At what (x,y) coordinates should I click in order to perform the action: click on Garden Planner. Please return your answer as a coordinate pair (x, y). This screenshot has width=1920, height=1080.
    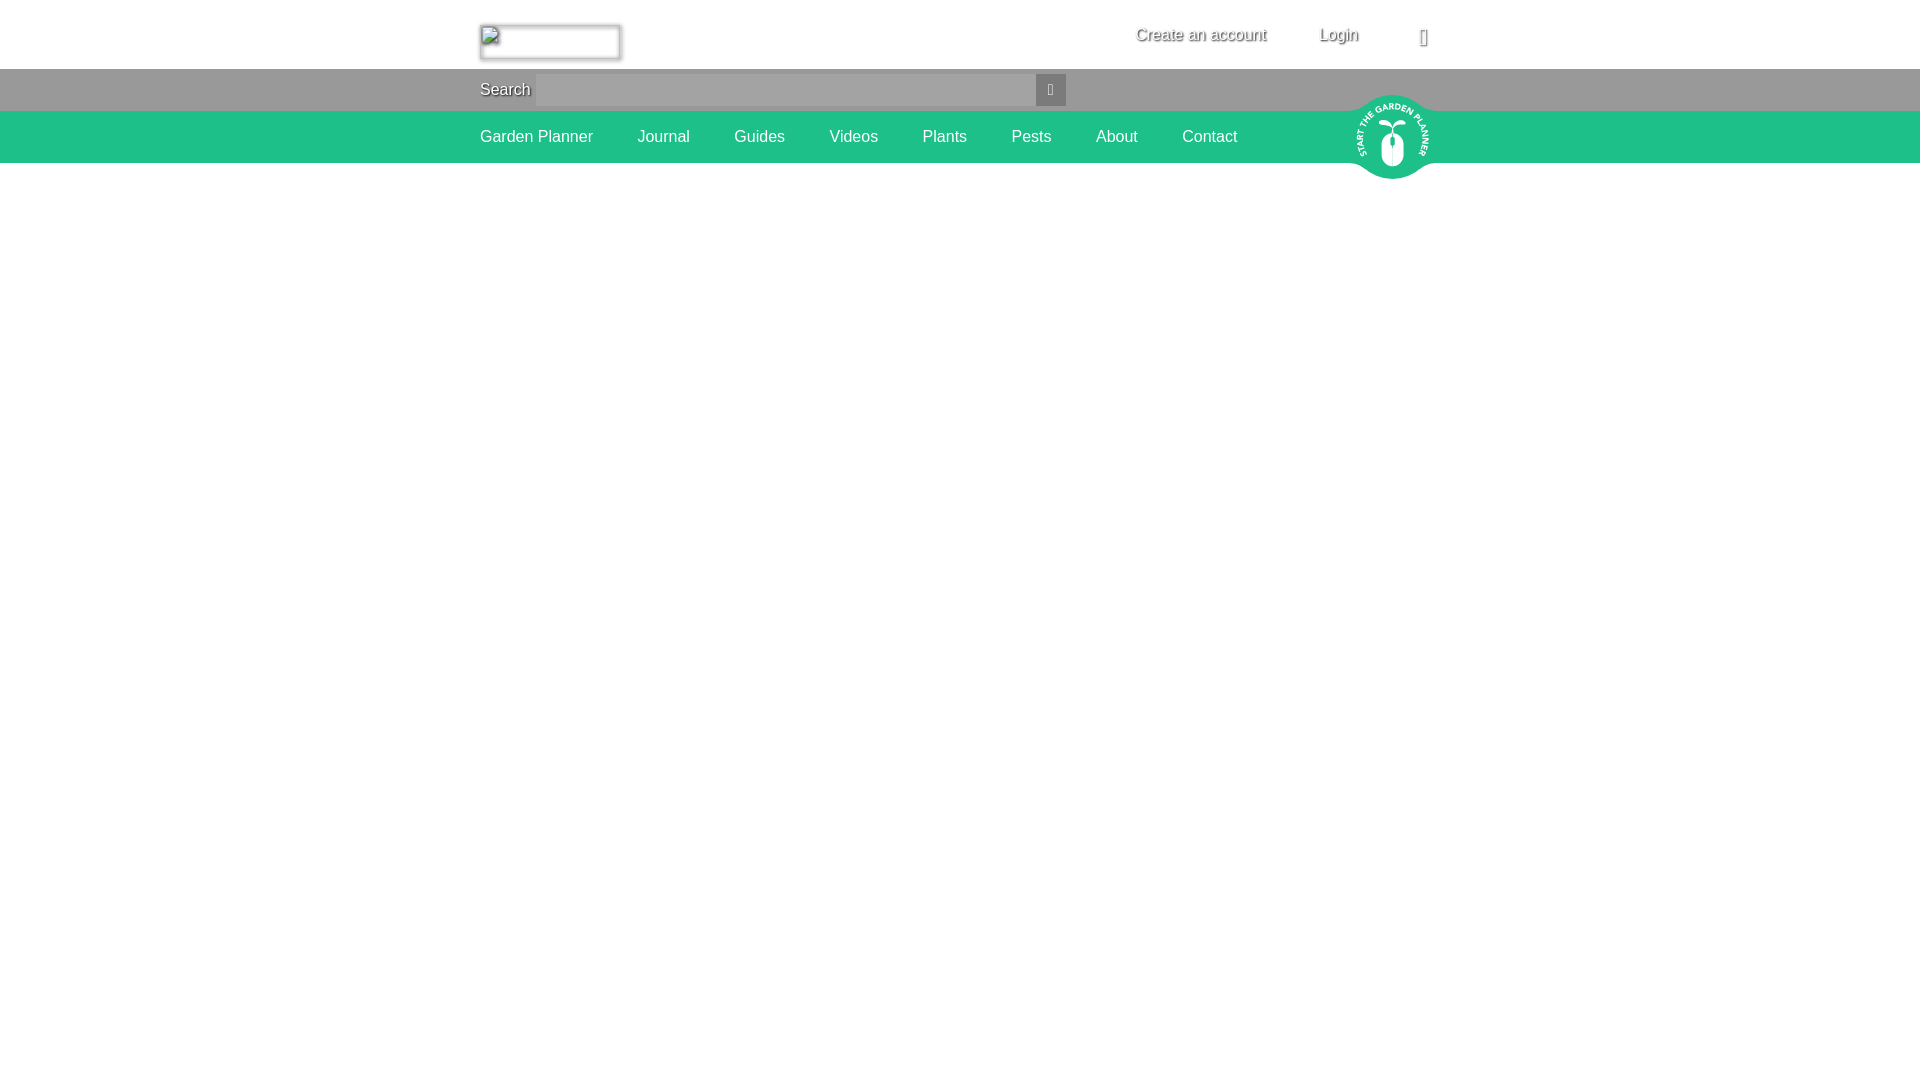
    Looking at the image, I should click on (536, 137).